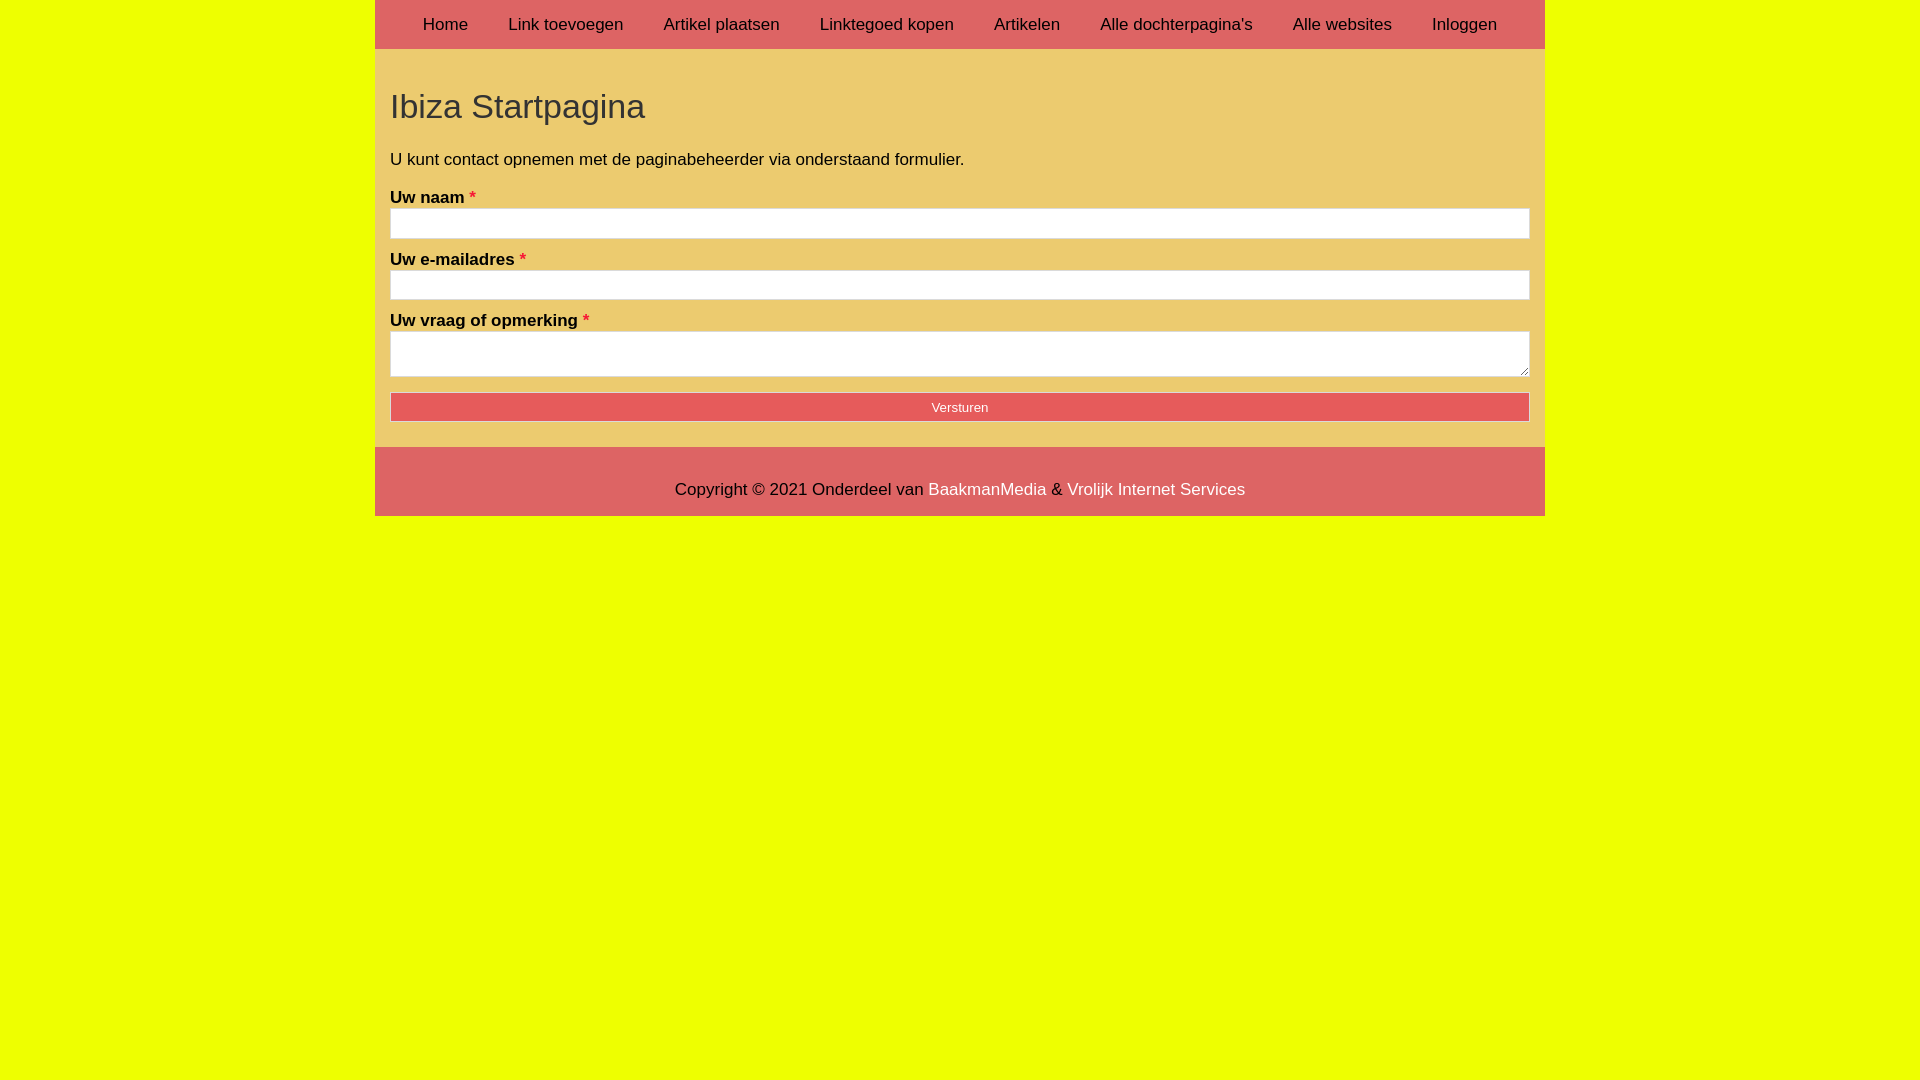 This screenshot has width=1920, height=1080. I want to click on Artikel plaatsen, so click(722, 24).